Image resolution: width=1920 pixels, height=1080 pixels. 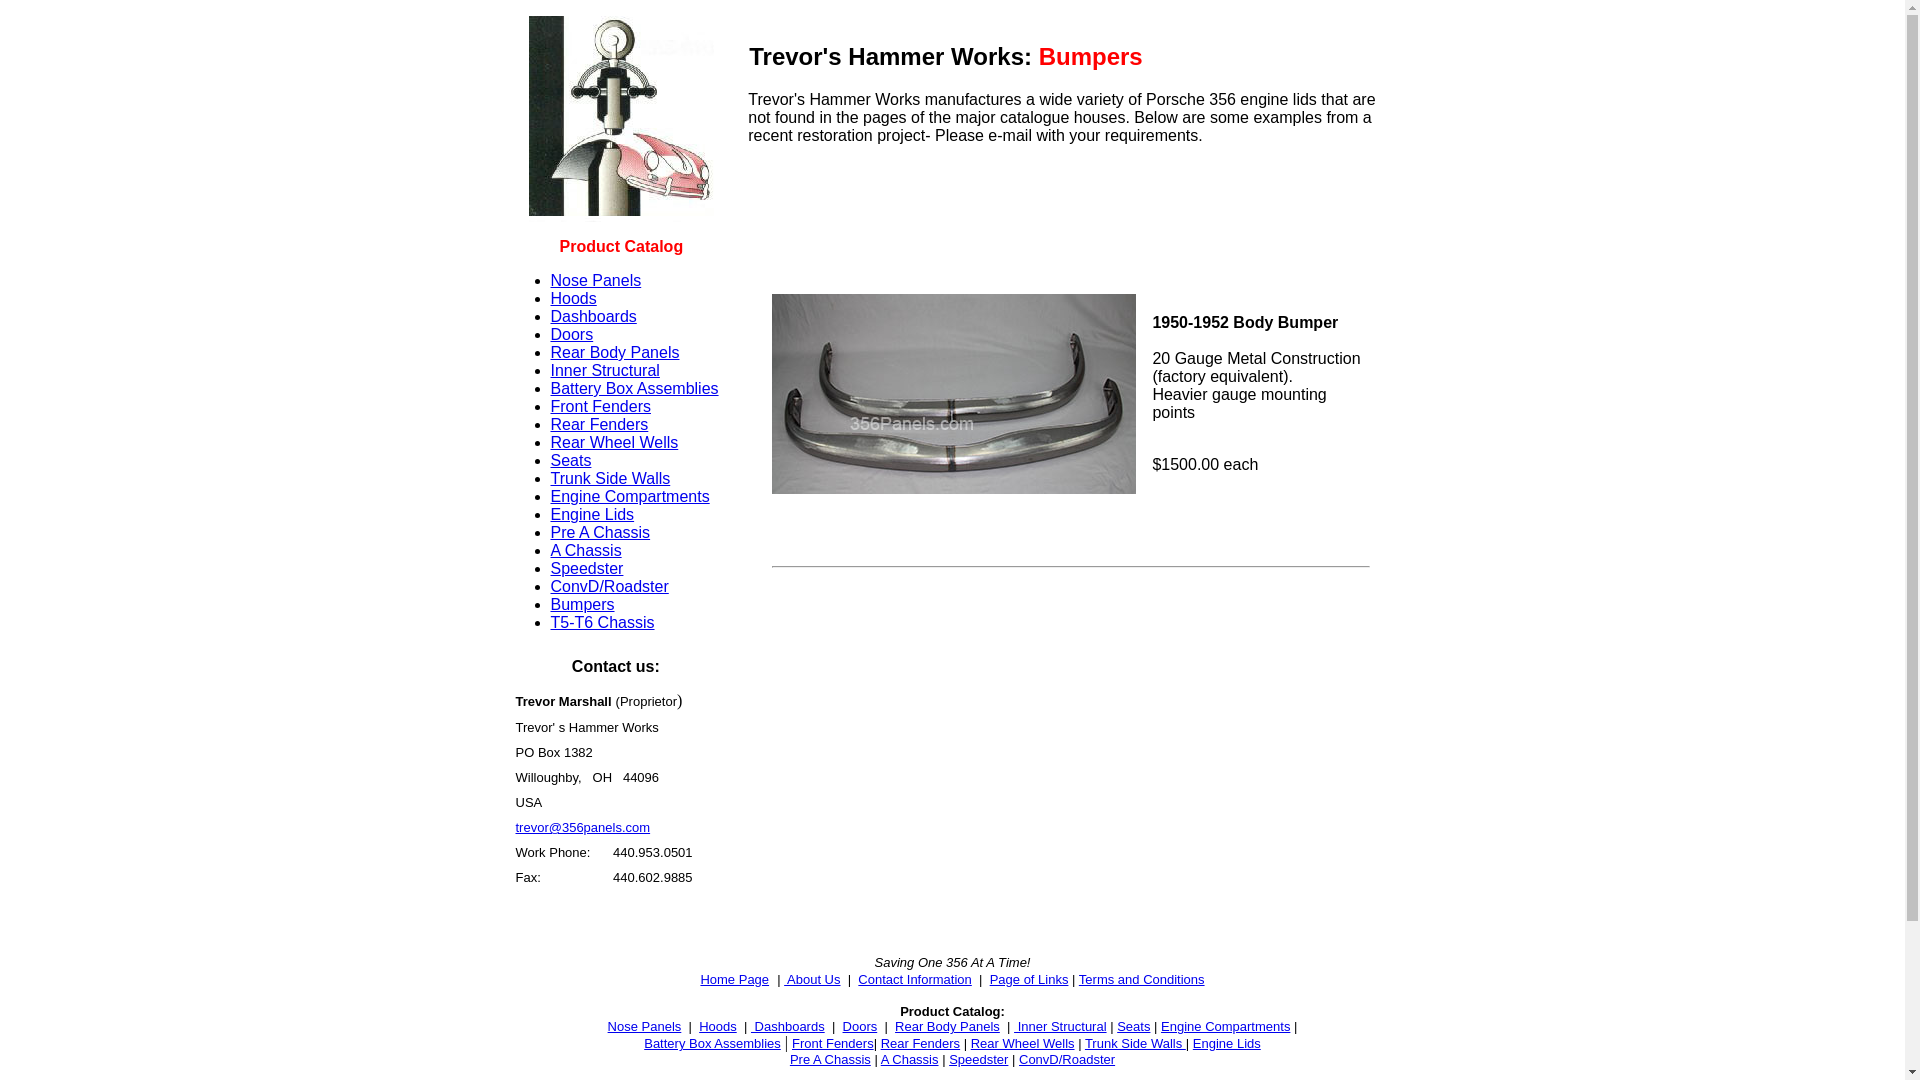 I want to click on Doors, so click(x=572, y=334).